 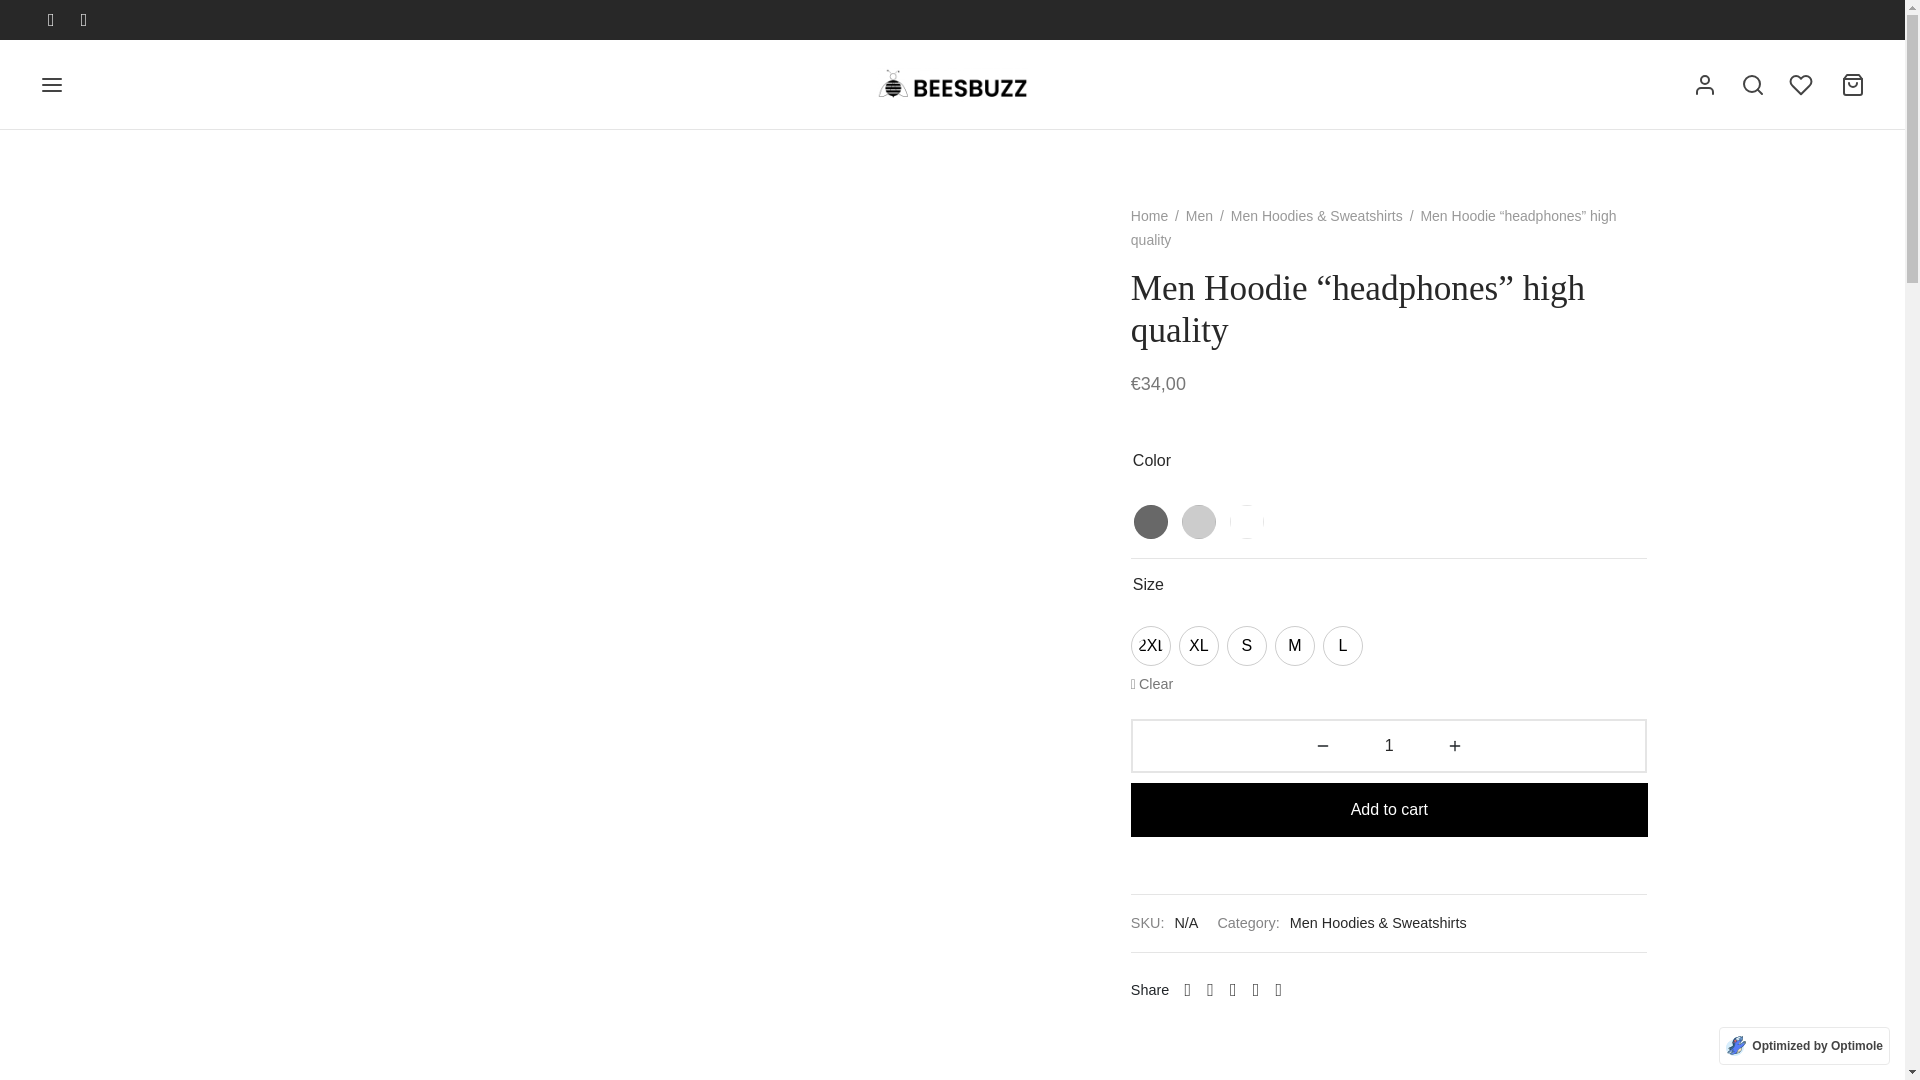 I want to click on 1, so click(x=1390, y=746).